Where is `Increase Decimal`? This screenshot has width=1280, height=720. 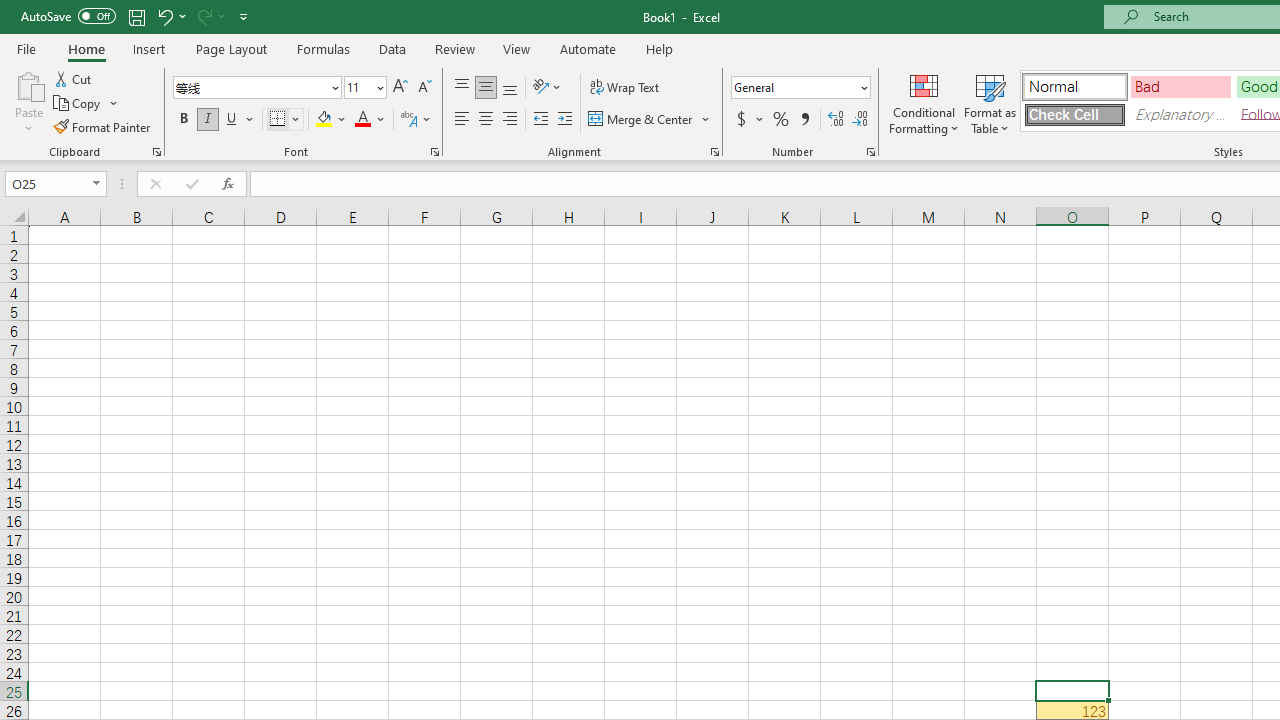 Increase Decimal is located at coordinates (836, 120).